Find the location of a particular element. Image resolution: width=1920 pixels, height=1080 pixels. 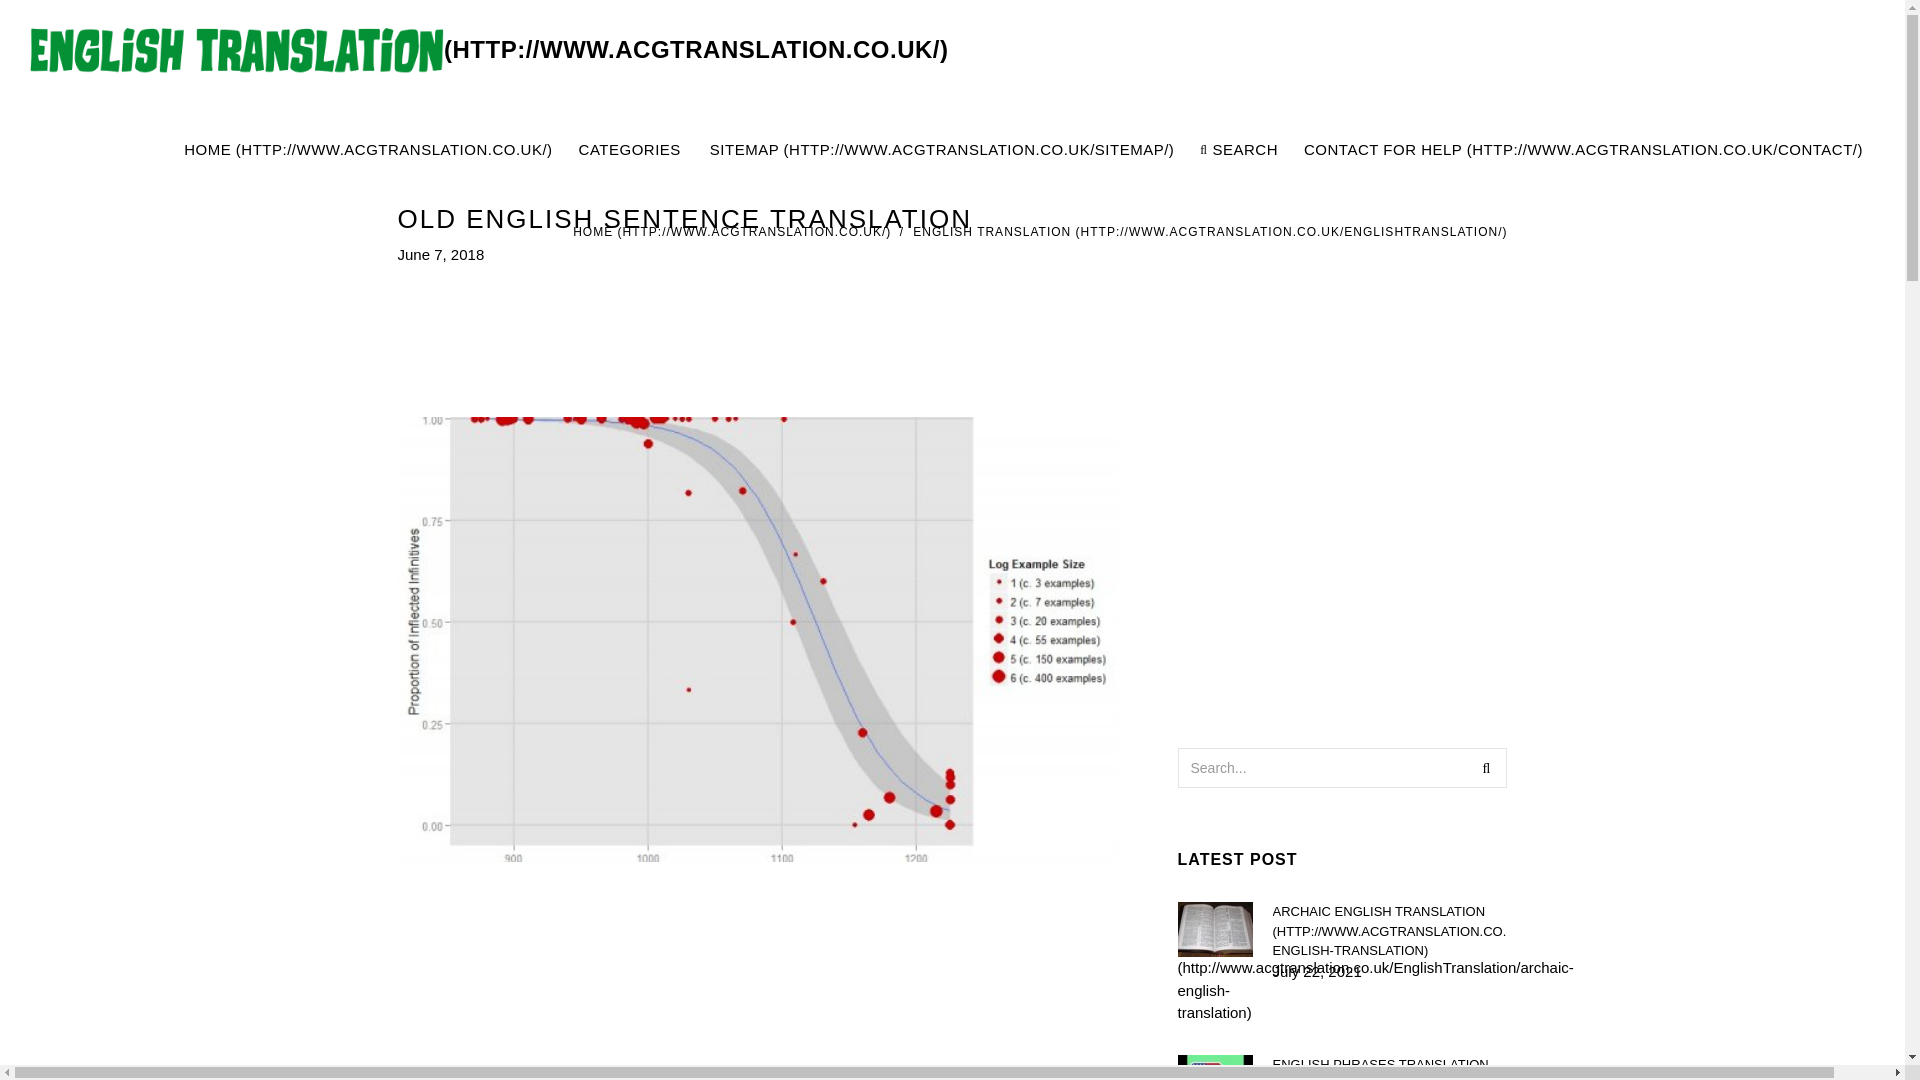

ENGLISH PHRASES TRANSLATION is located at coordinates (1389, 1067).